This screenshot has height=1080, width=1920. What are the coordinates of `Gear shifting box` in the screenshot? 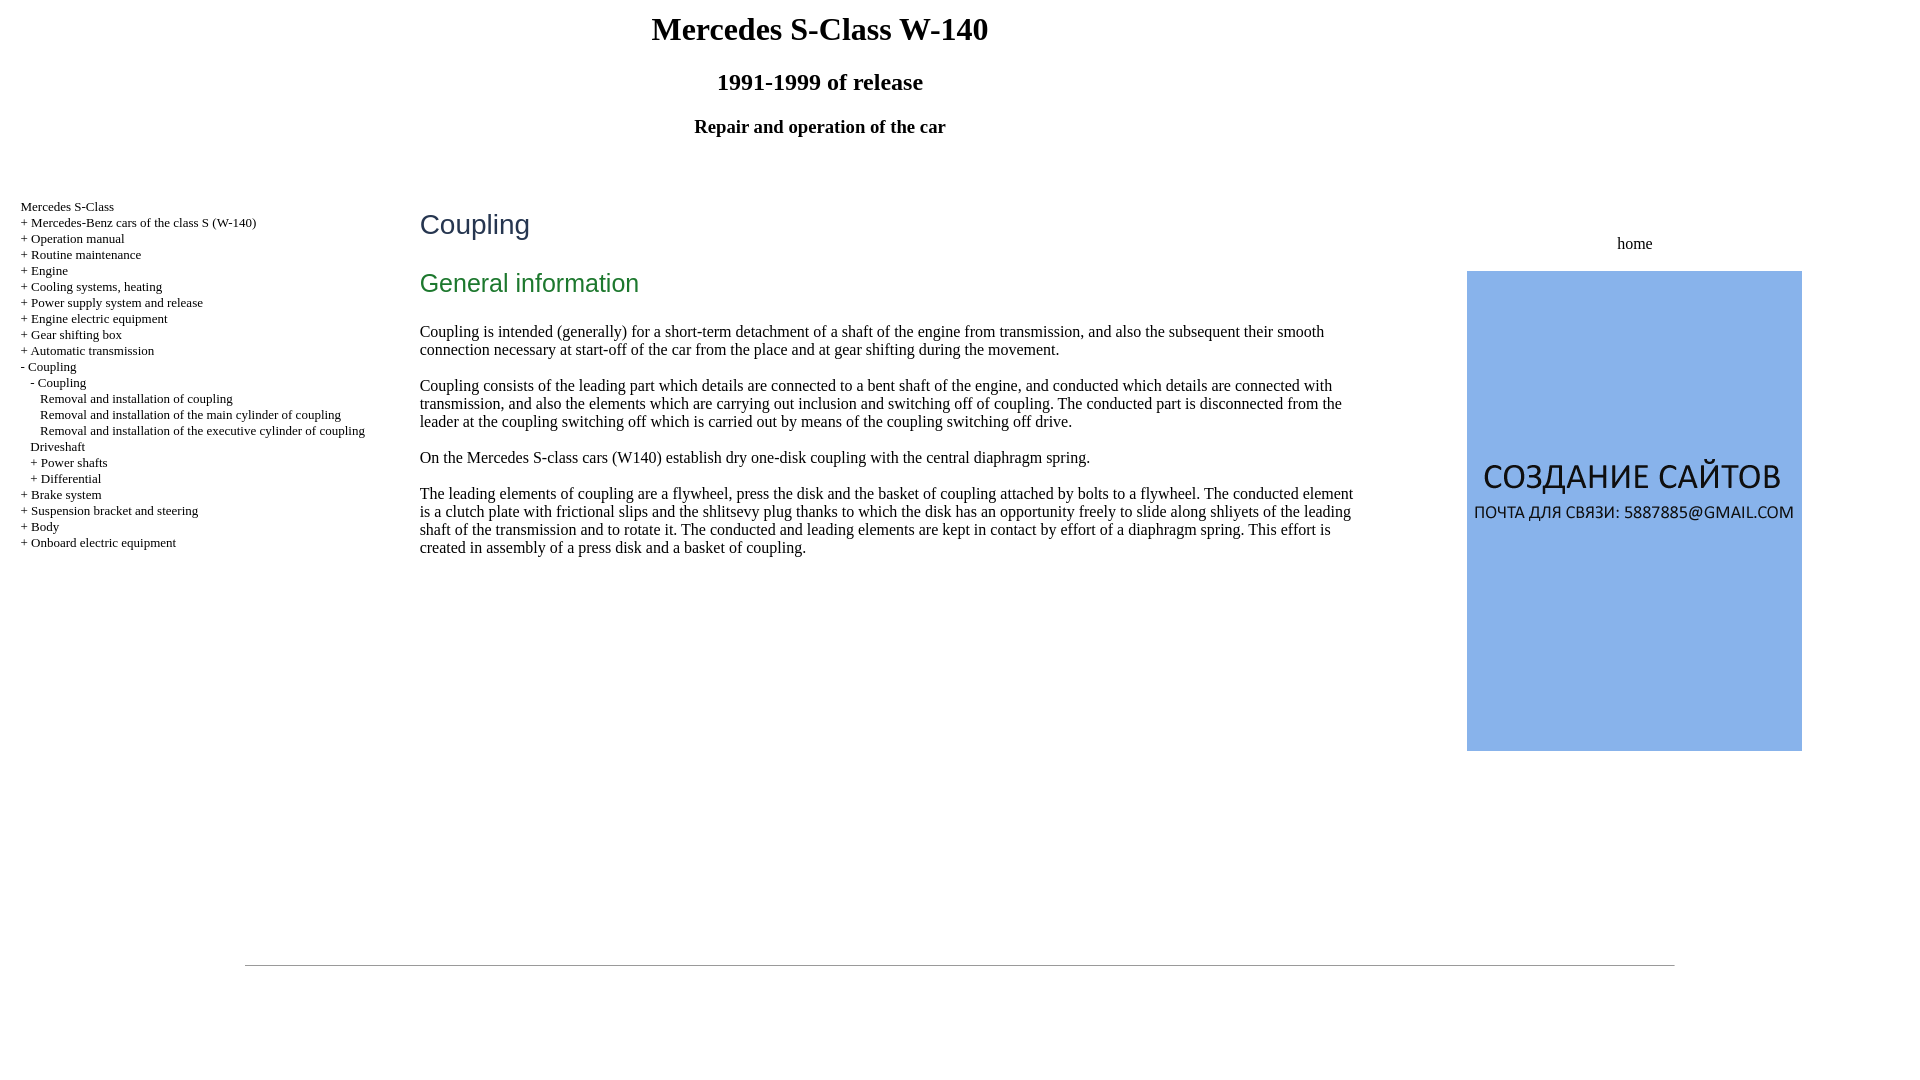 It's located at (76, 334).